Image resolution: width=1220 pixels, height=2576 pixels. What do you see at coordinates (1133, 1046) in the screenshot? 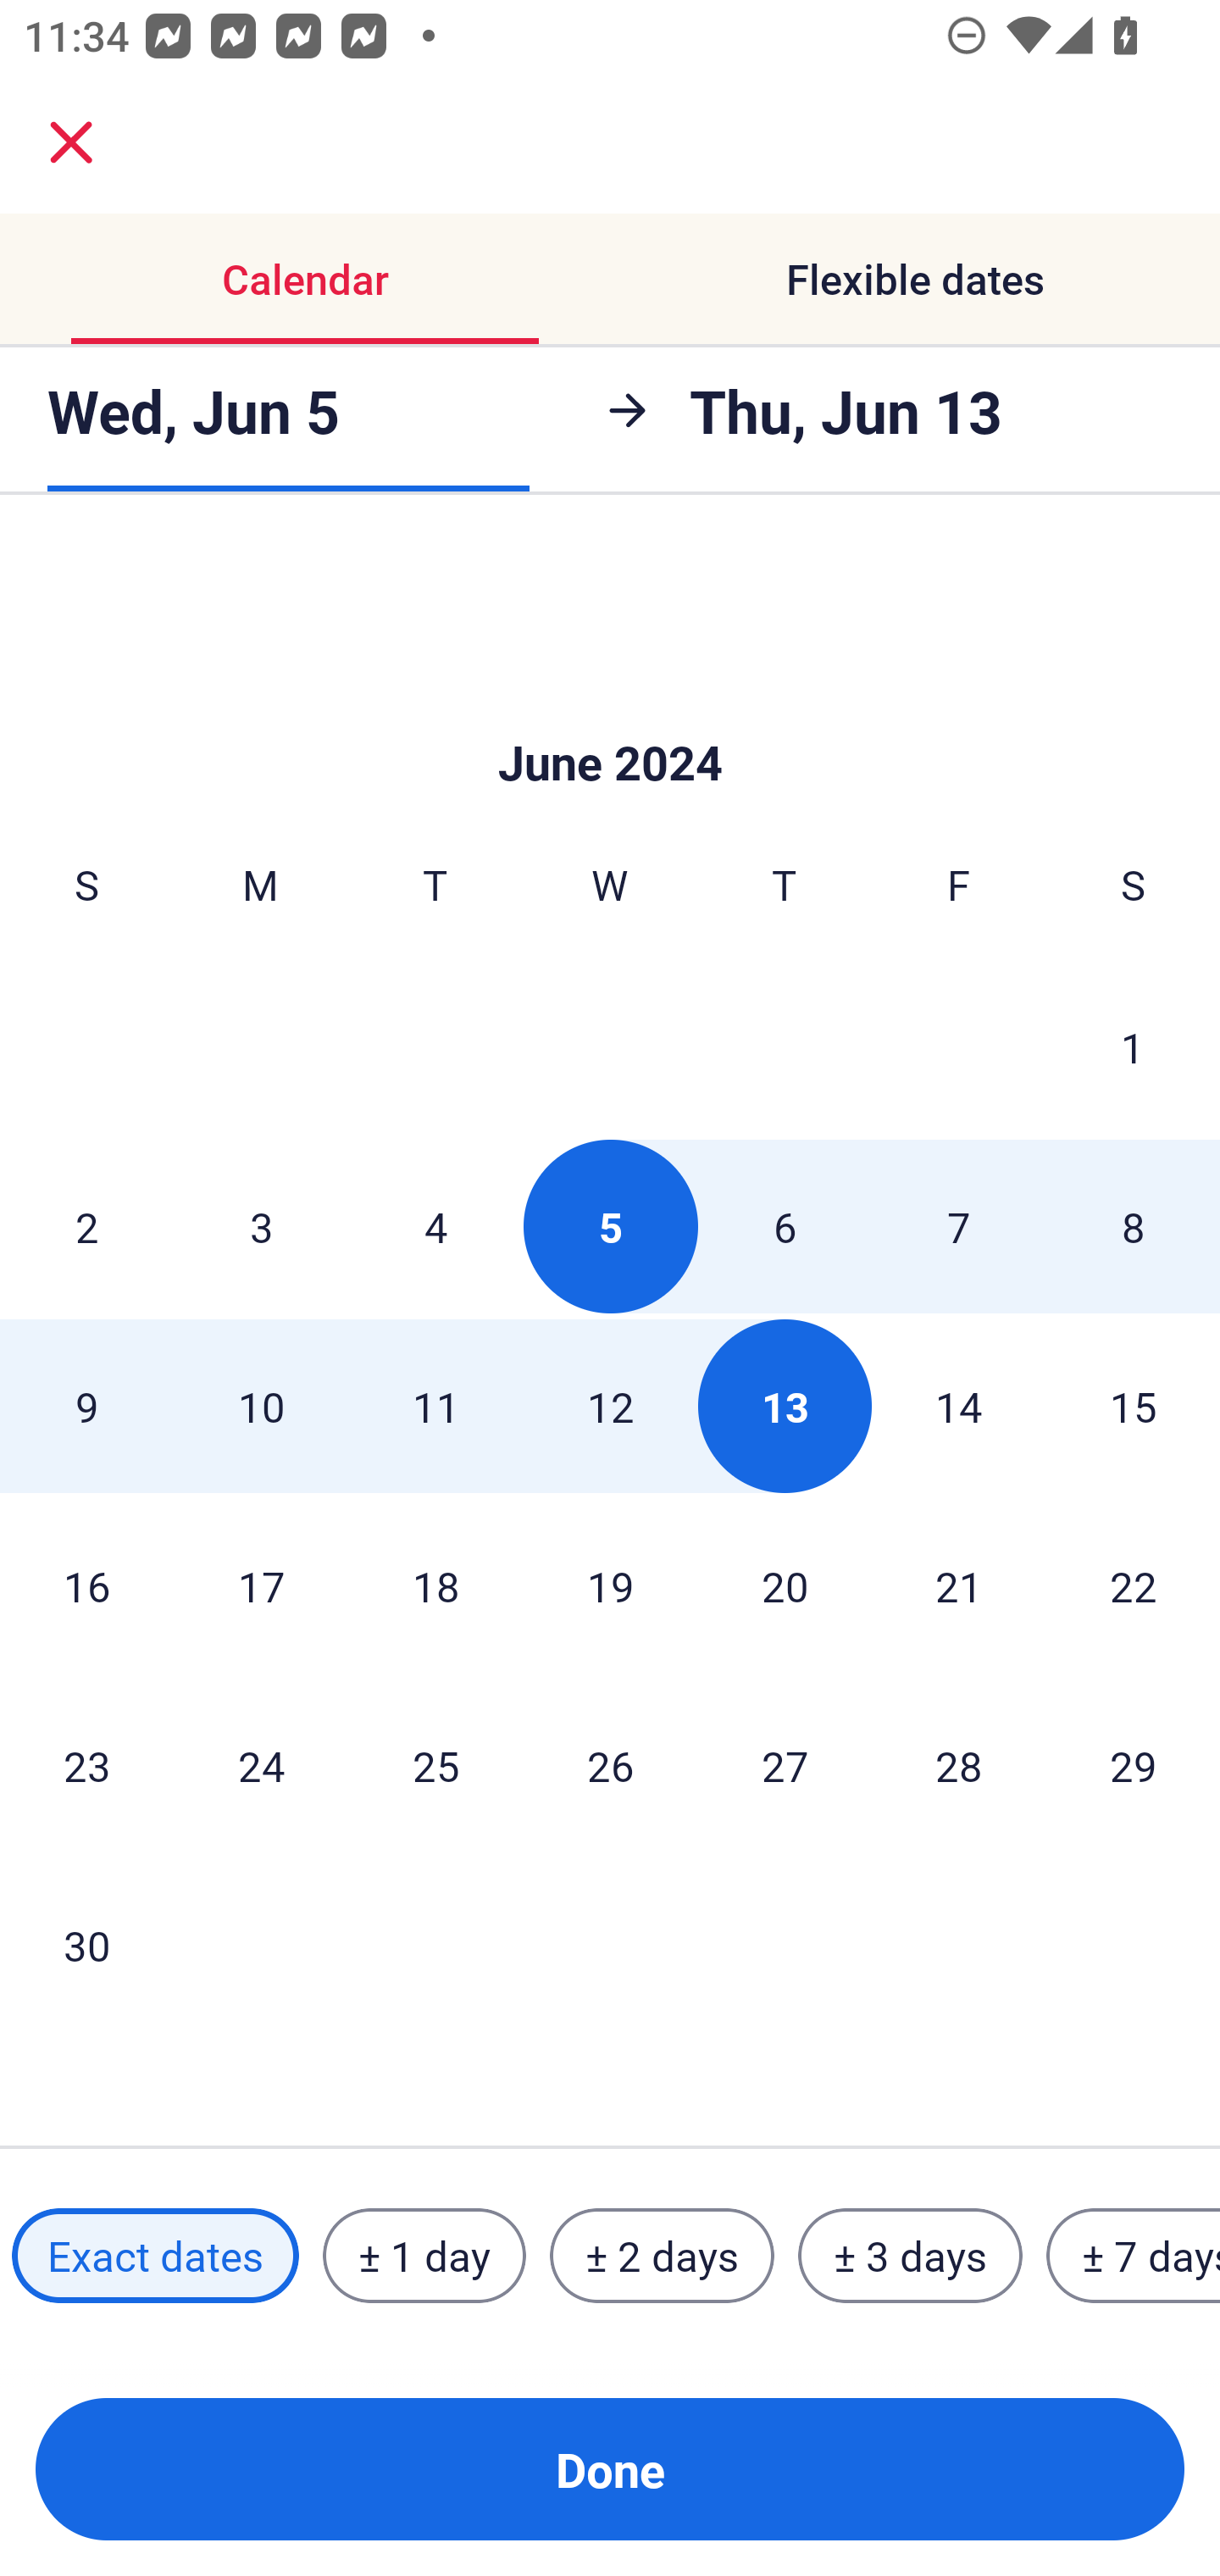
I see `1 Saturday, June 1, 2024` at bounding box center [1133, 1046].